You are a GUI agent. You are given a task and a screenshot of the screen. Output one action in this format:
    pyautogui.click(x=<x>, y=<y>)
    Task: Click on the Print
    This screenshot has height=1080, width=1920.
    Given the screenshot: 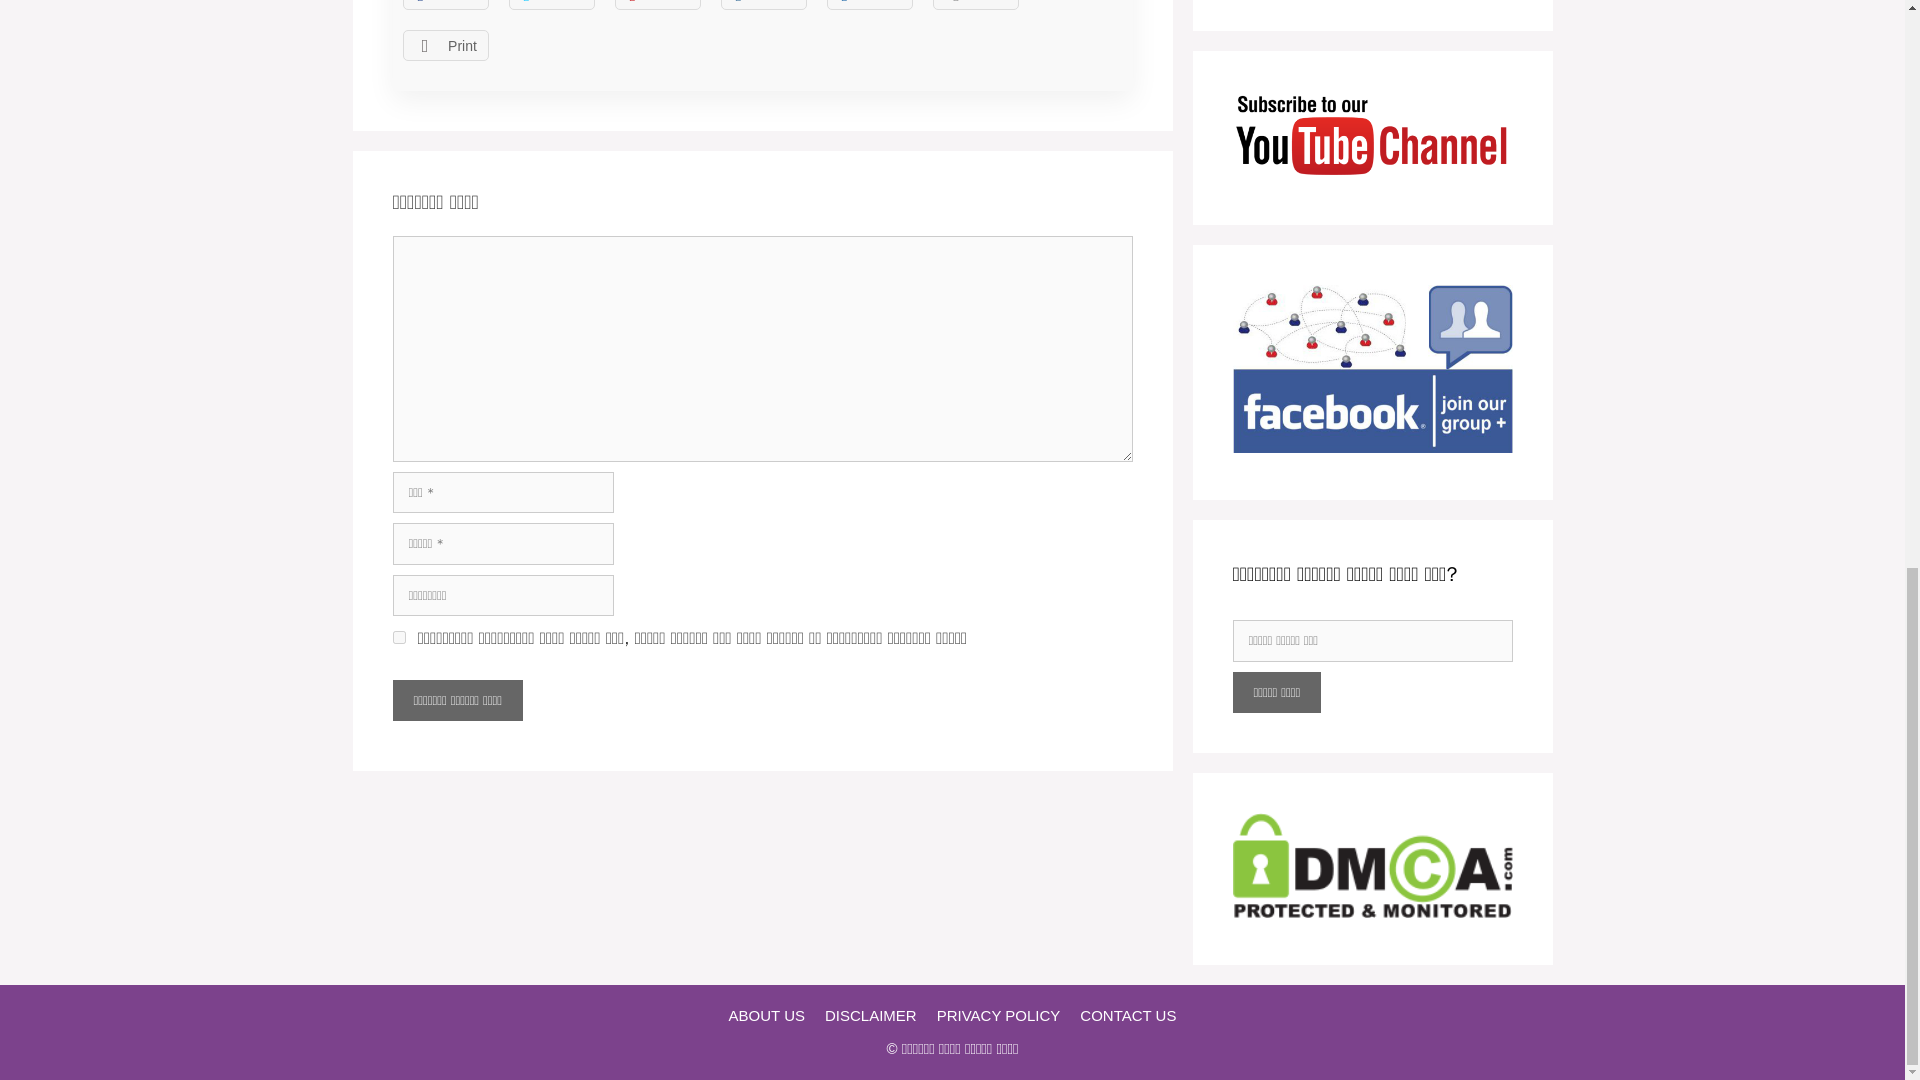 What is the action you would take?
    pyautogui.click(x=444, y=45)
    